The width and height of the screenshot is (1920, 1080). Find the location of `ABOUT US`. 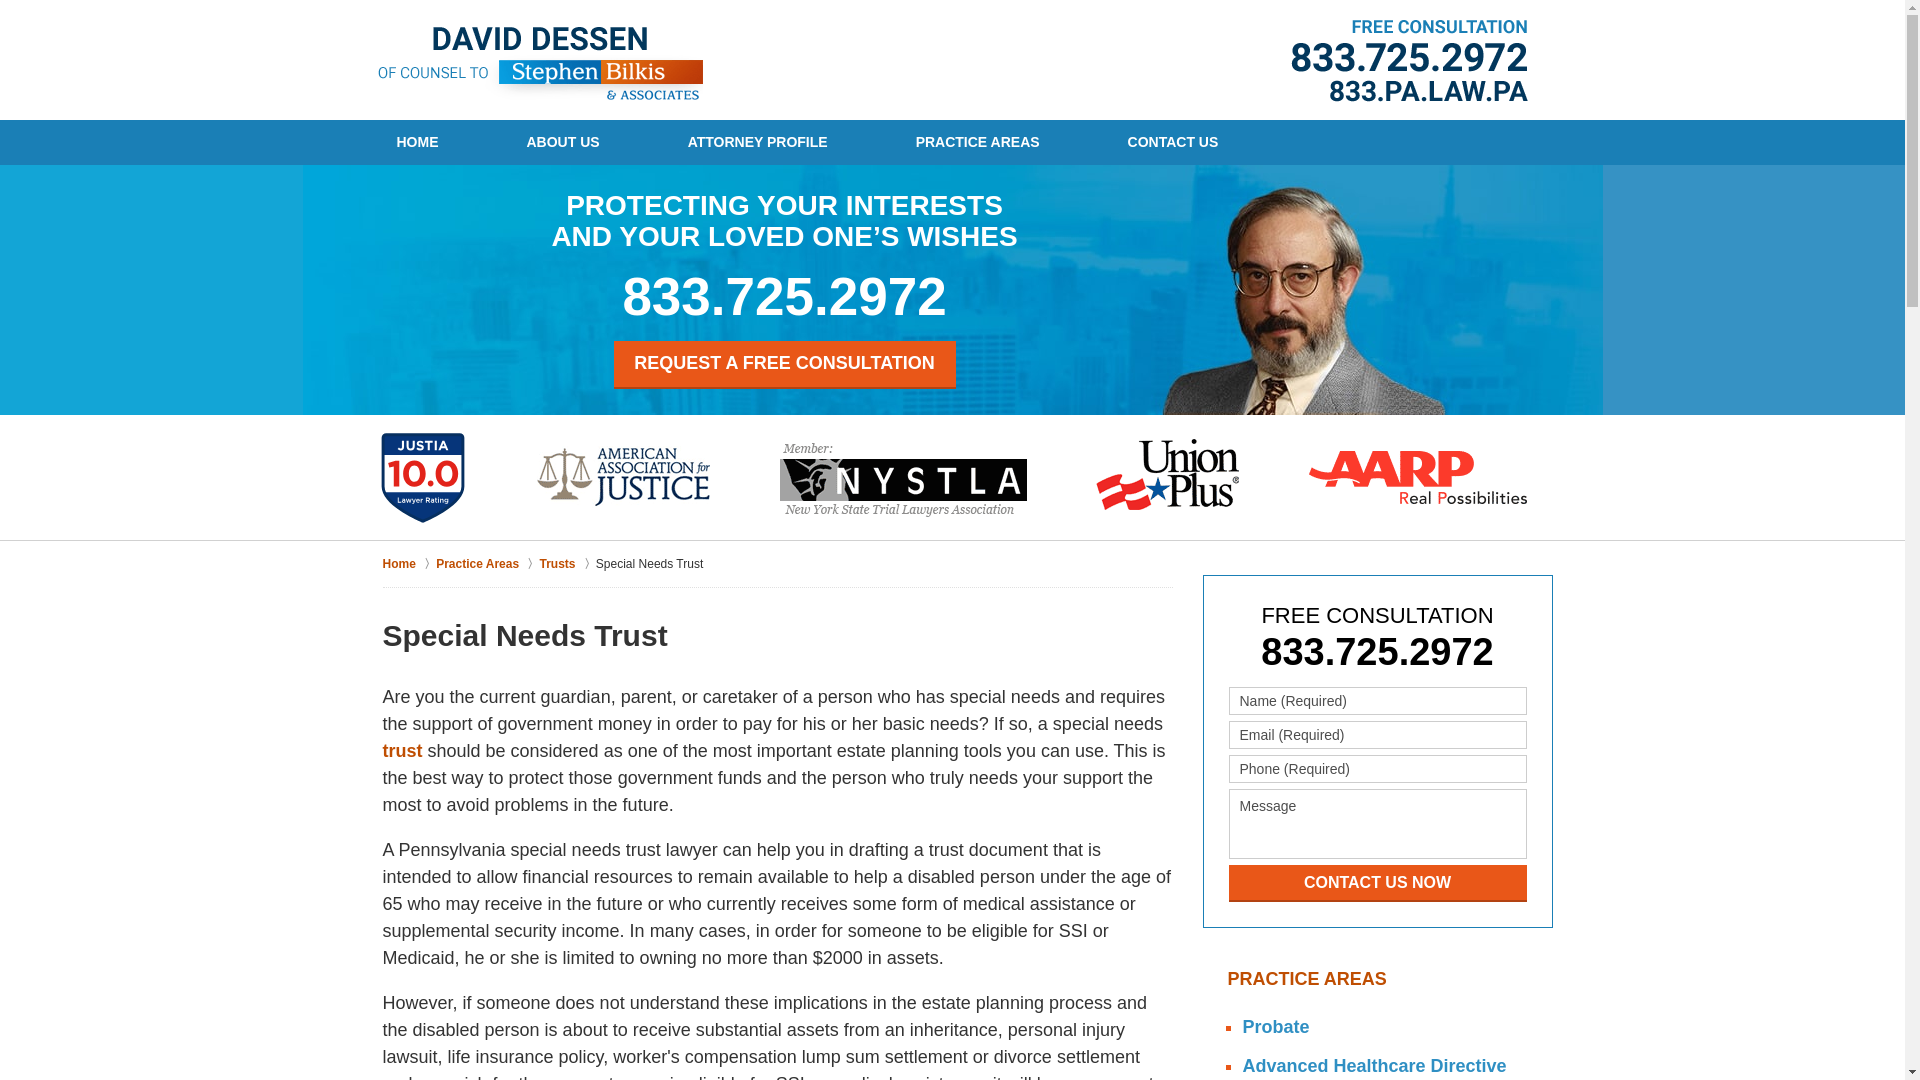

ABOUT US is located at coordinates (562, 142).